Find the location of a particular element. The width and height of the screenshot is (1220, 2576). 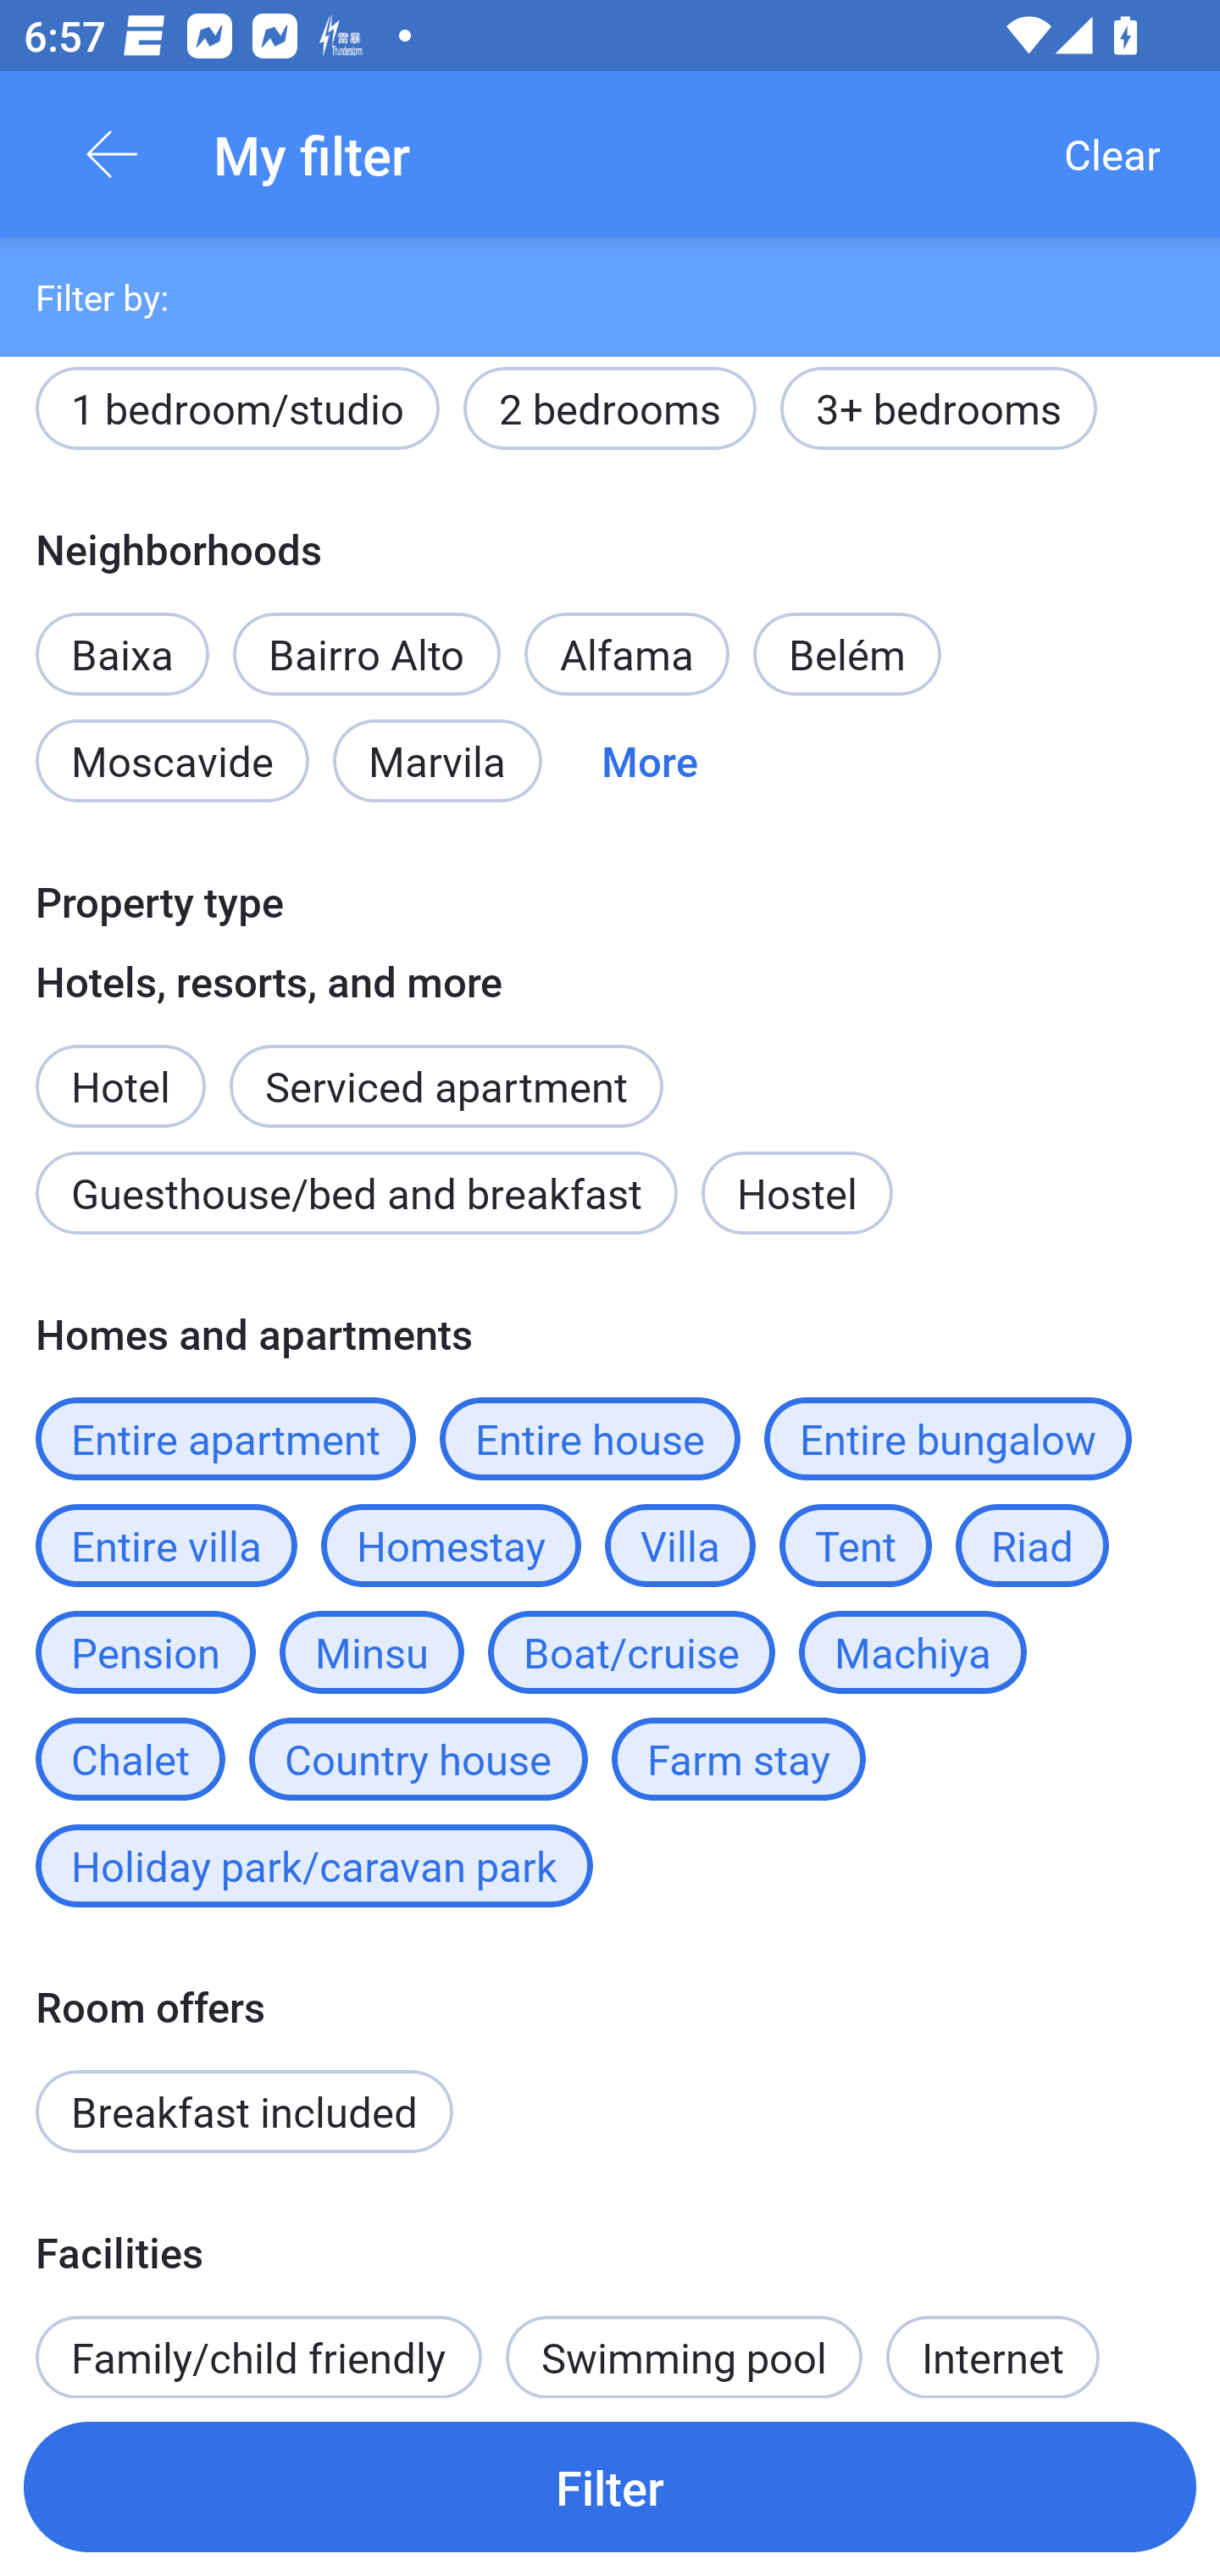

Serviced apartment is located at coordinates (446, 1069).